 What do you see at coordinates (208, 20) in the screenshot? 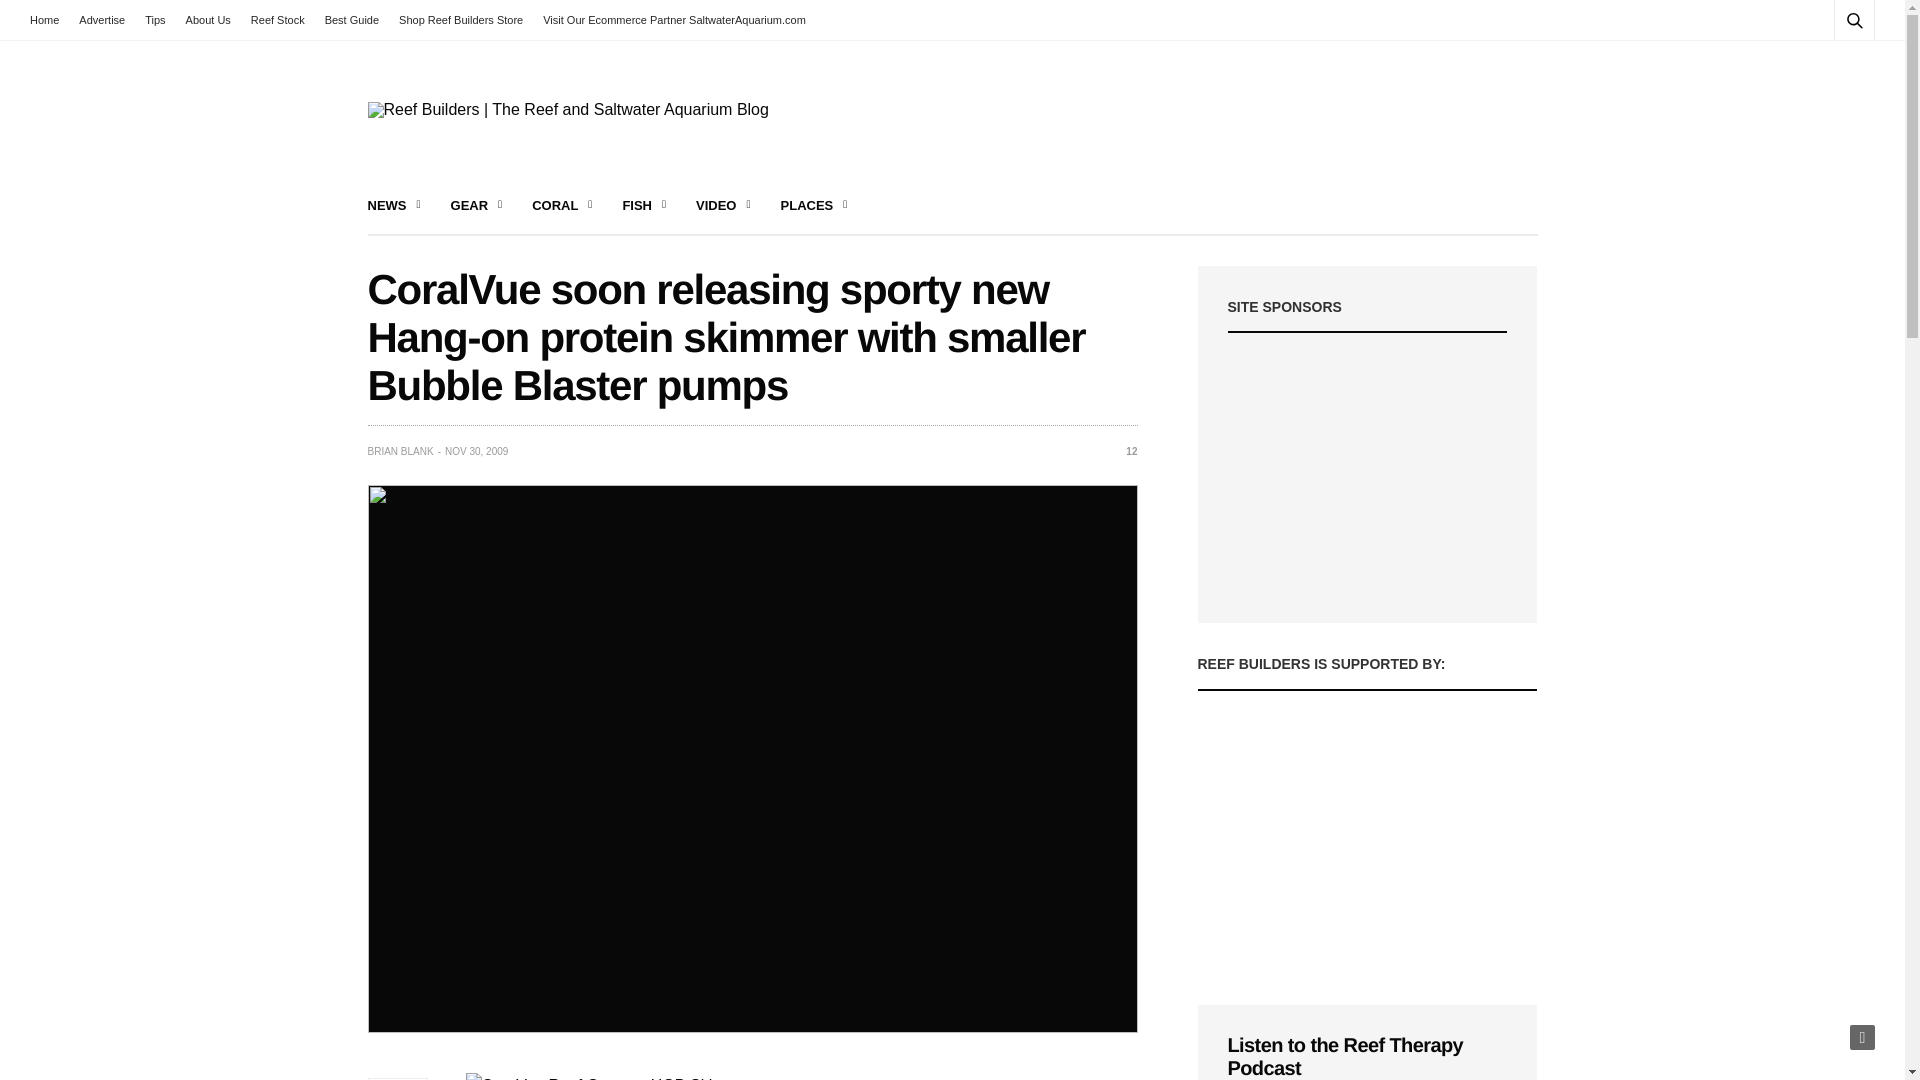
I see `About Us` at bounding box center [208, 20].